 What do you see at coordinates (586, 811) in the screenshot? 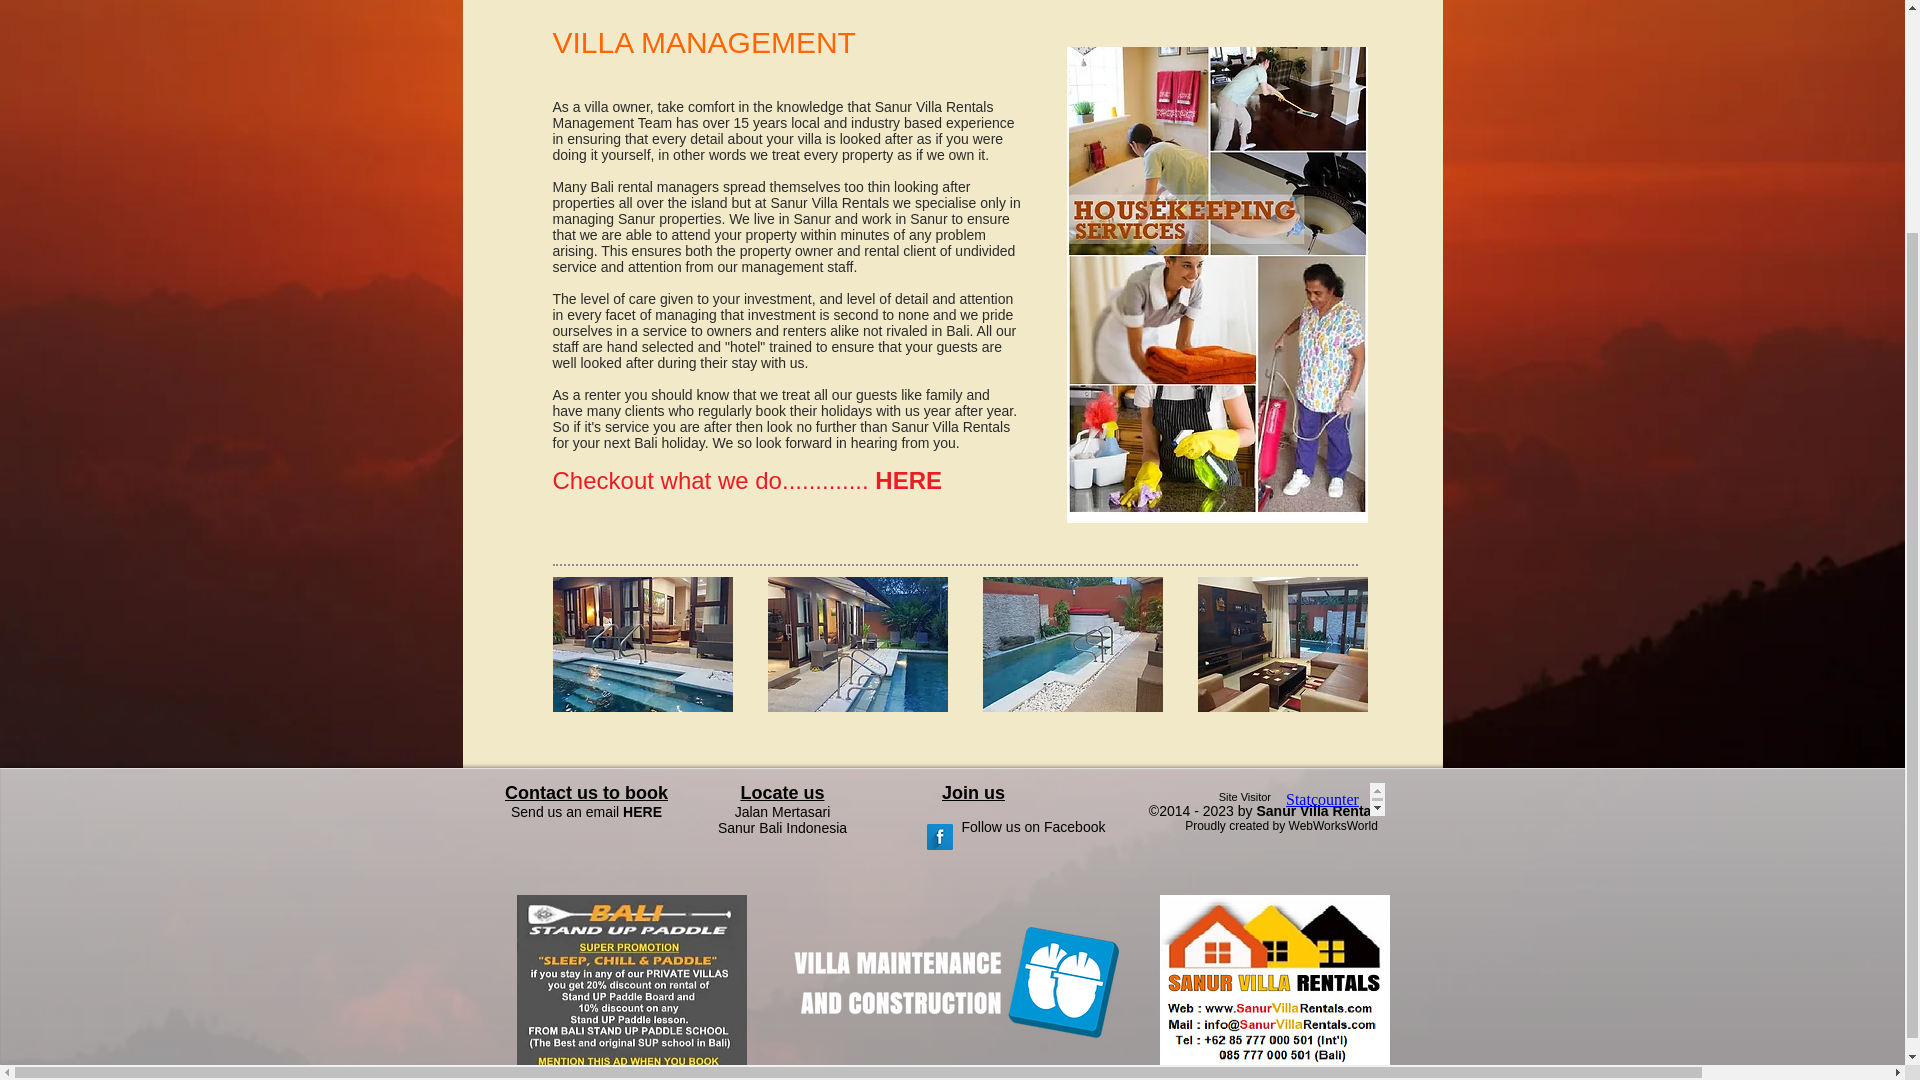
I see `Send us an email HERE` at bounding box center [586, 811].